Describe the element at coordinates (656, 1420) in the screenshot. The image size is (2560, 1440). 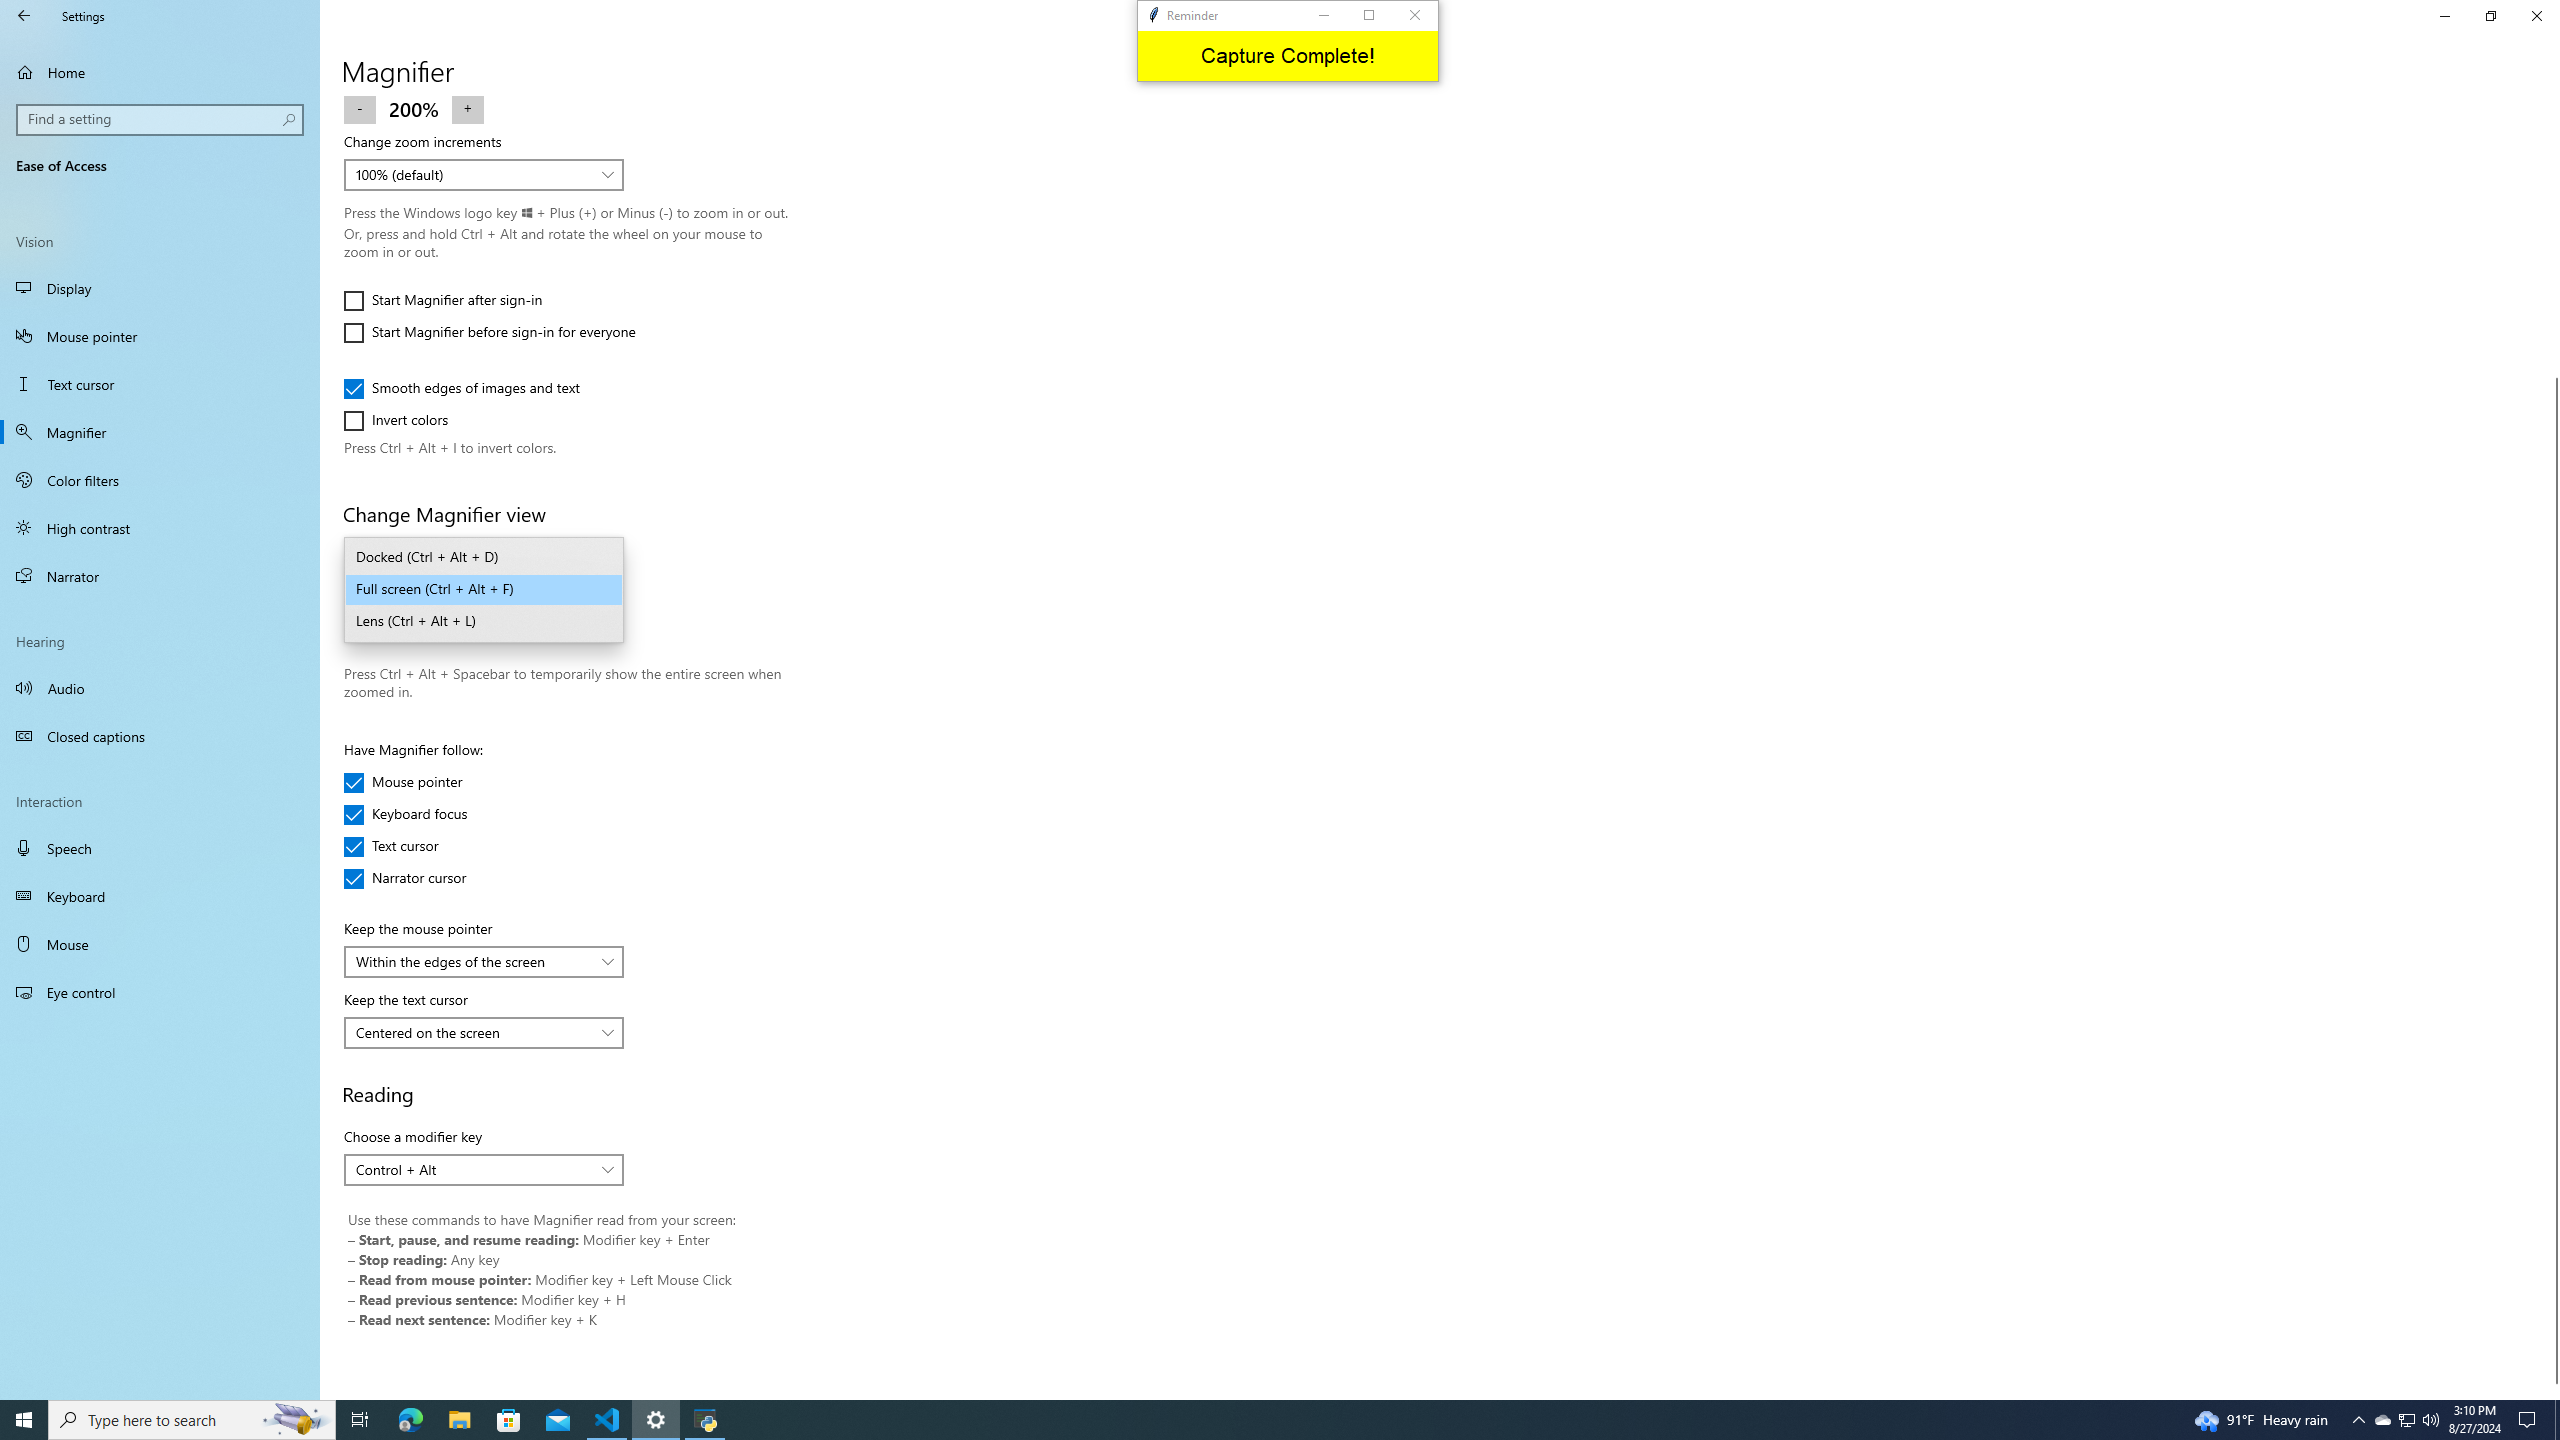
I see `Settings - 1 running window` at that location.